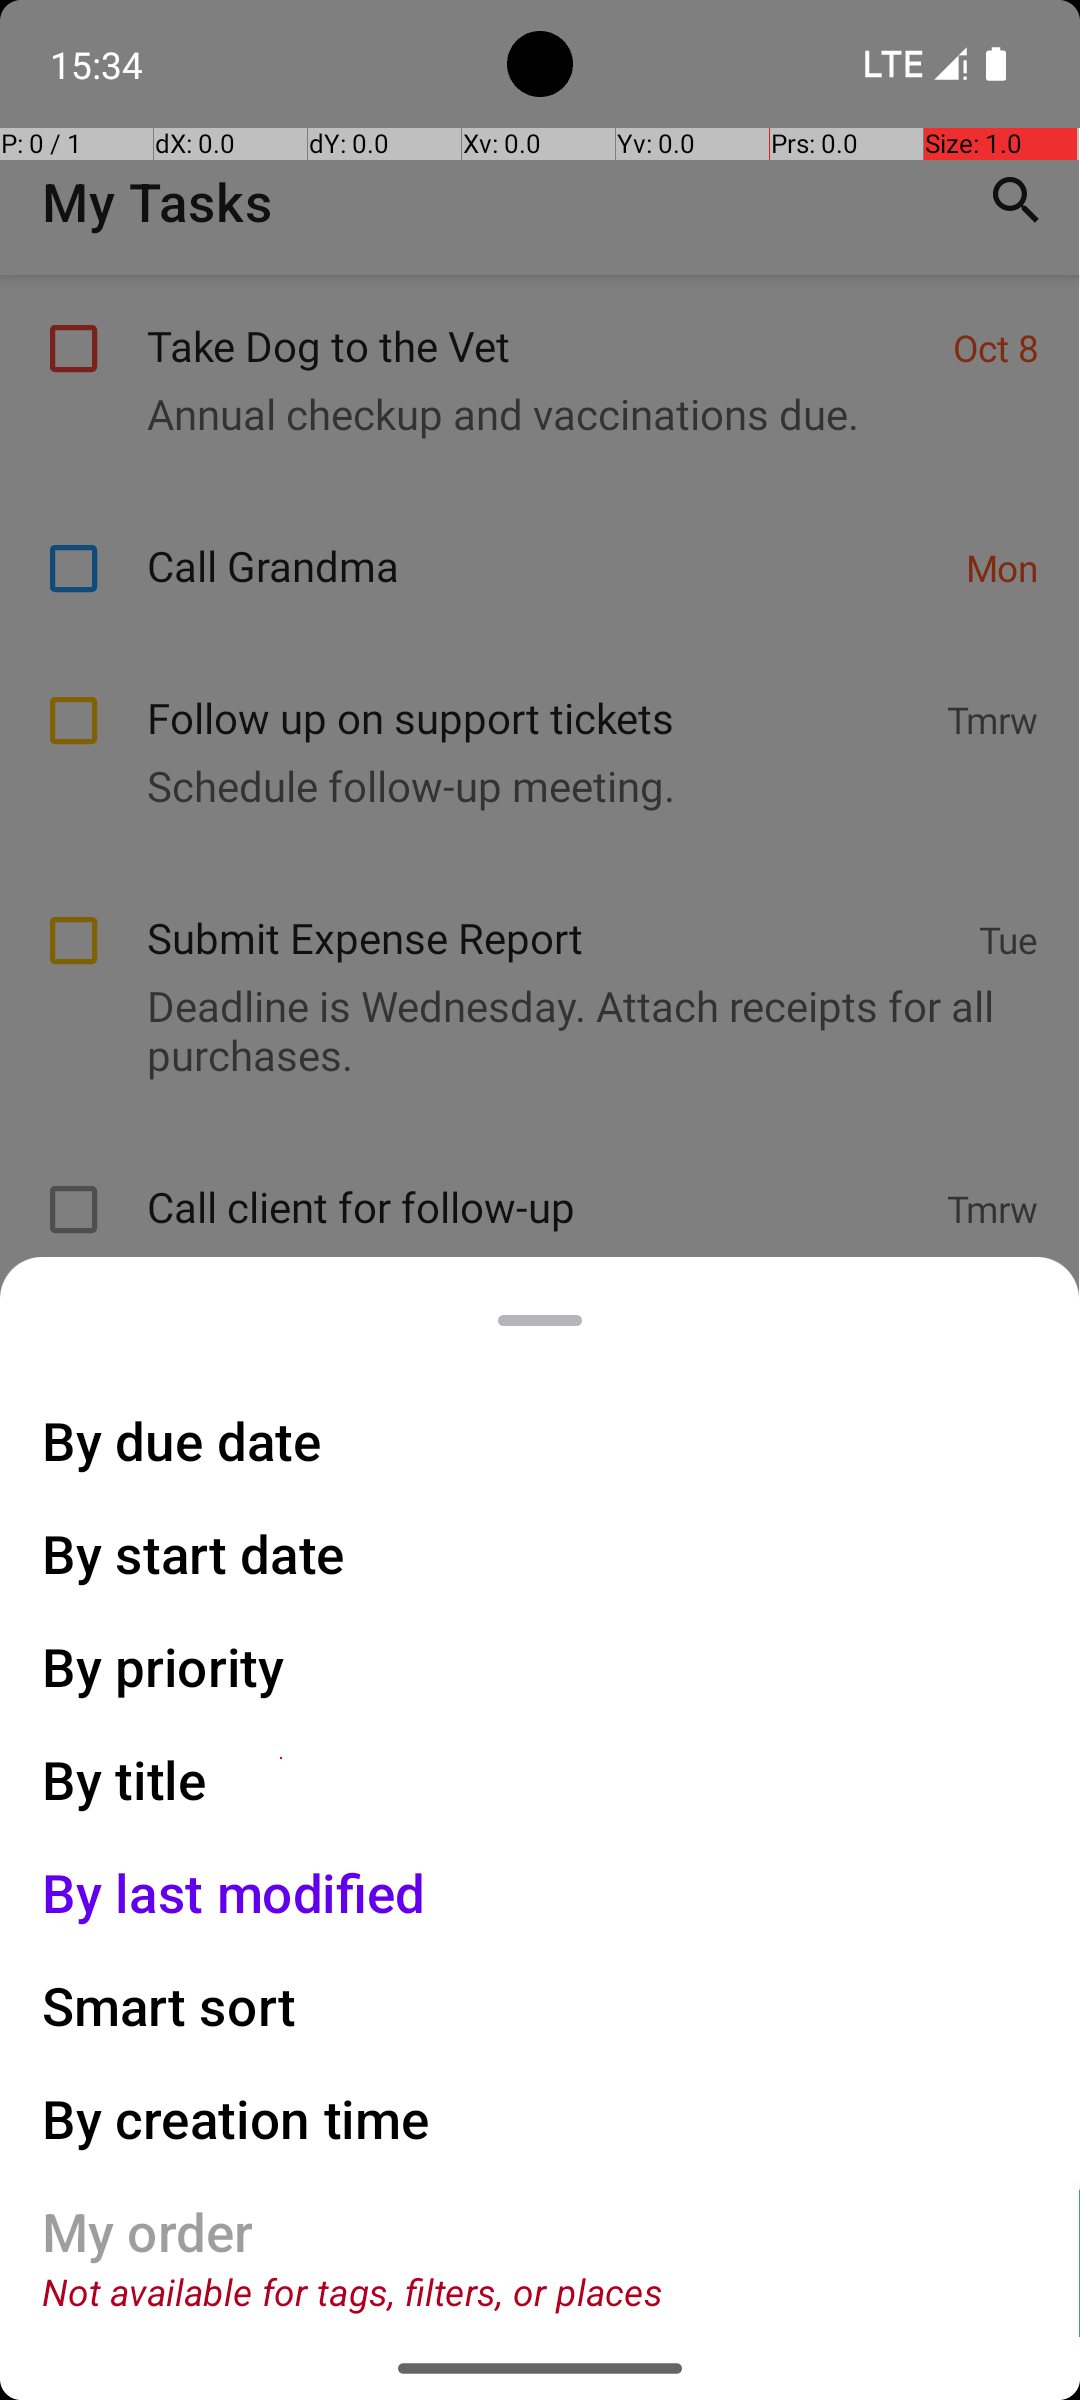 The height and width of the screenshot is (2400, 1080). Describe the element at coordinates (352, 2292) in the screenshot. I see `Not available for tags, filters, or places` at that location.